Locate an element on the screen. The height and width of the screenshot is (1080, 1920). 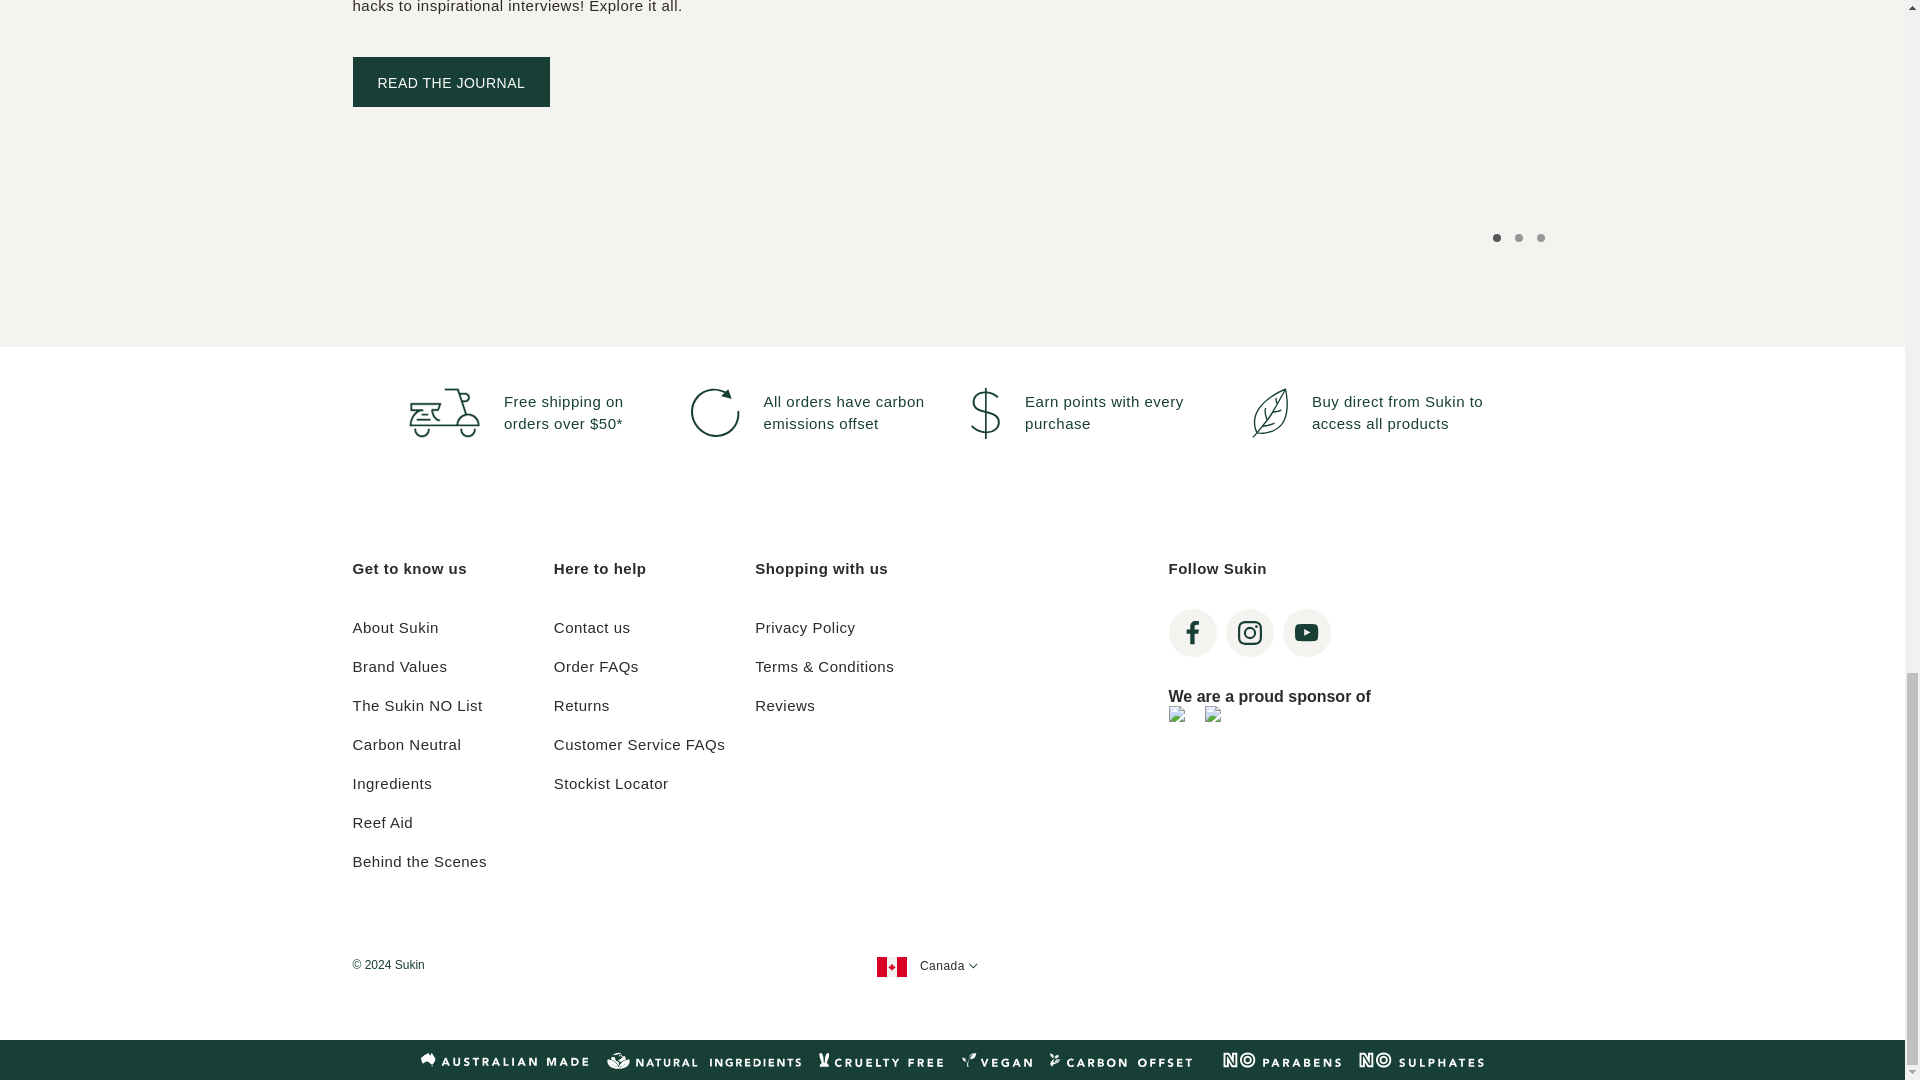
Condensed Natural Condensed Natural Icon is located at coordinates (703, 1060).